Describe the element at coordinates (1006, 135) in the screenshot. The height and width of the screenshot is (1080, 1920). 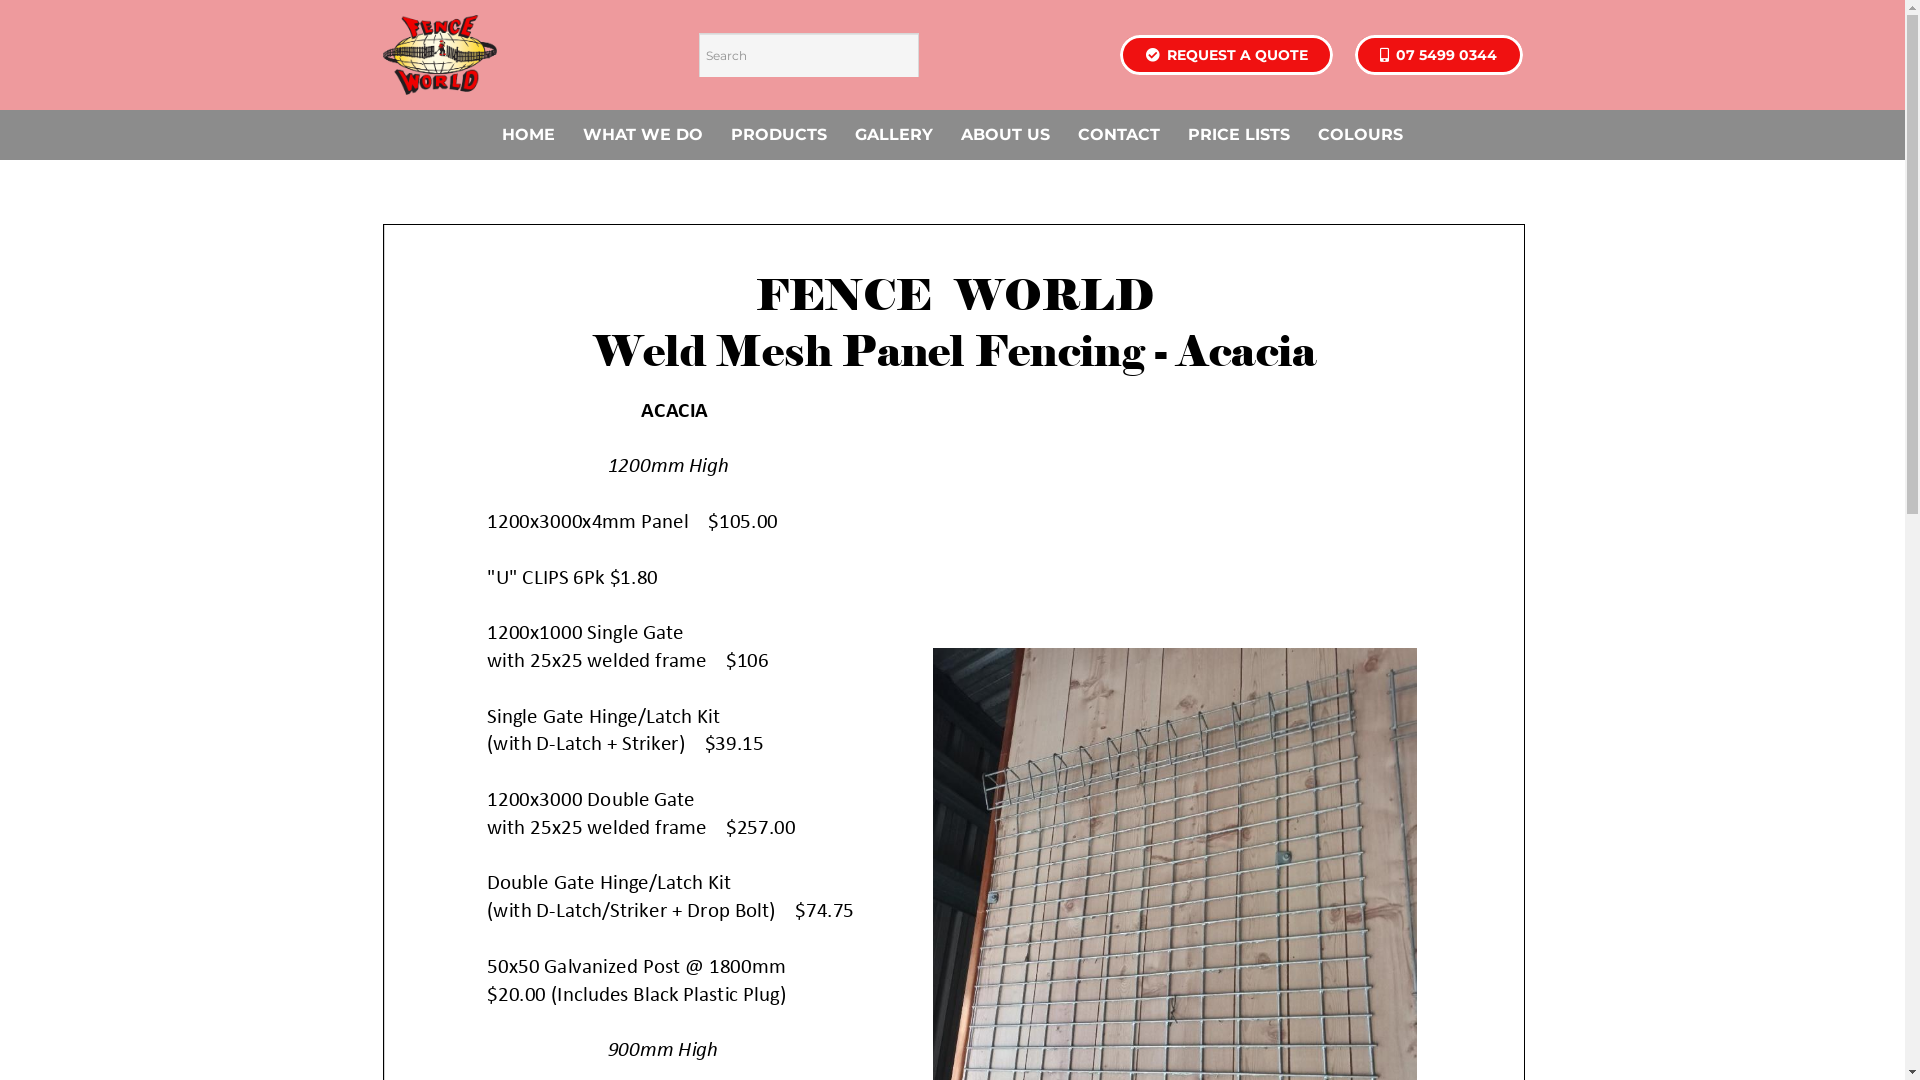
I see `ABOUT US` at that location.